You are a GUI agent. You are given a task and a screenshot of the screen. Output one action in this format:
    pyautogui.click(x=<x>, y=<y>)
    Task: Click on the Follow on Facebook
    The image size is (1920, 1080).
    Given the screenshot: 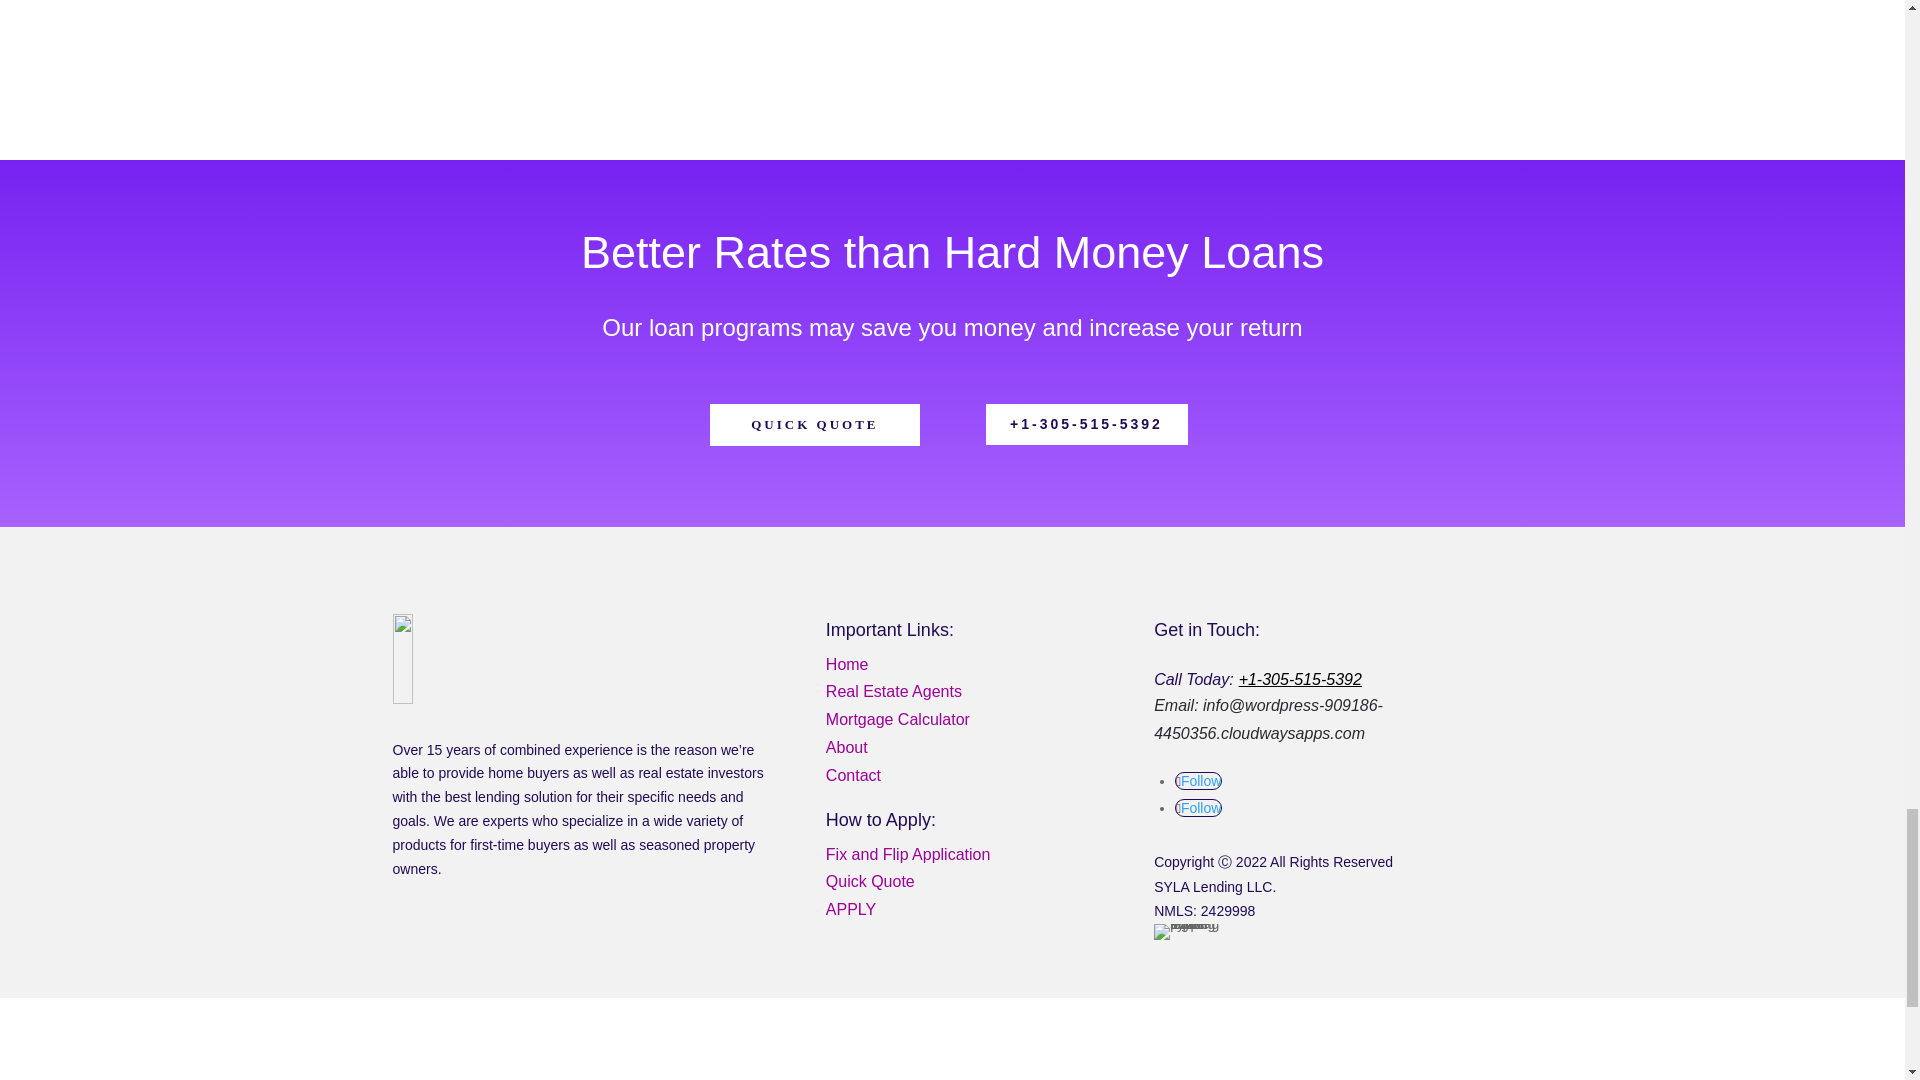 What is the action you would take?
    pyautogui.click(x=1198, y=780)
    